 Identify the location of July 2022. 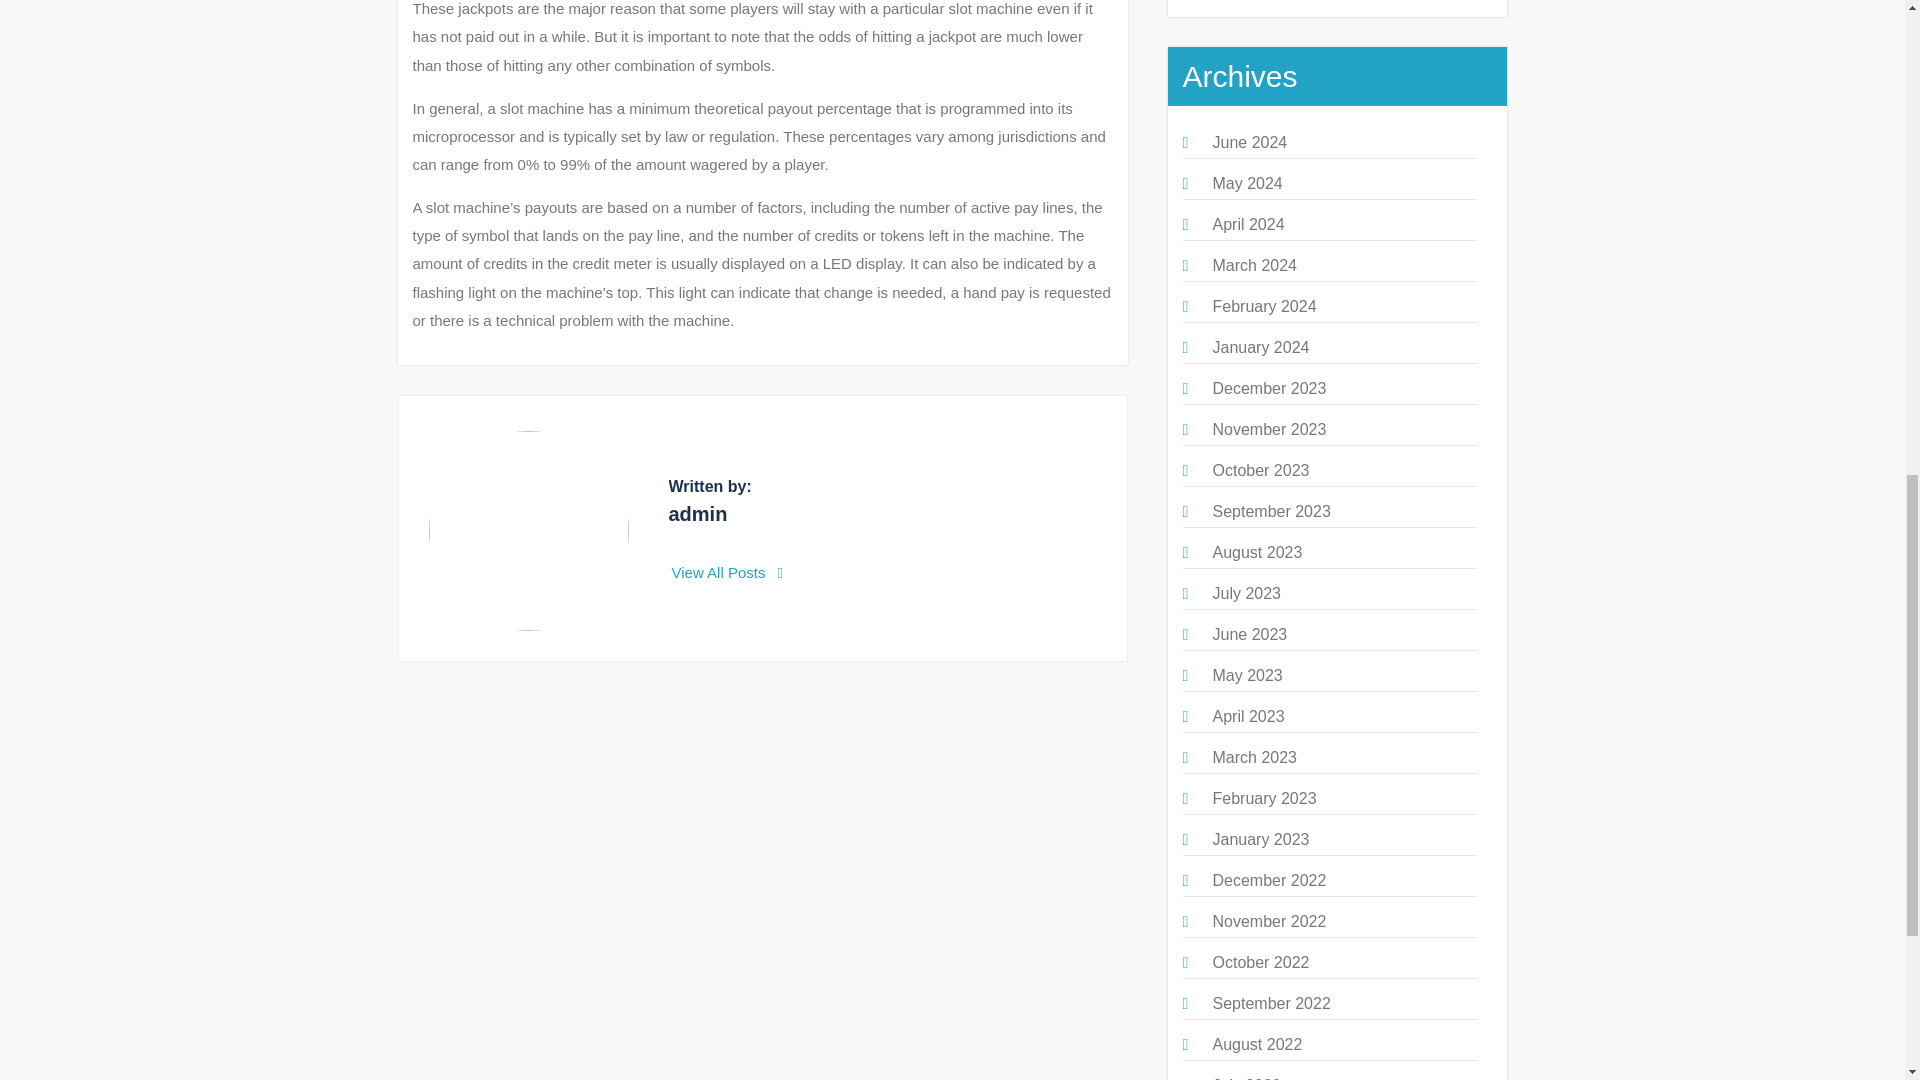
(1246, 1078).